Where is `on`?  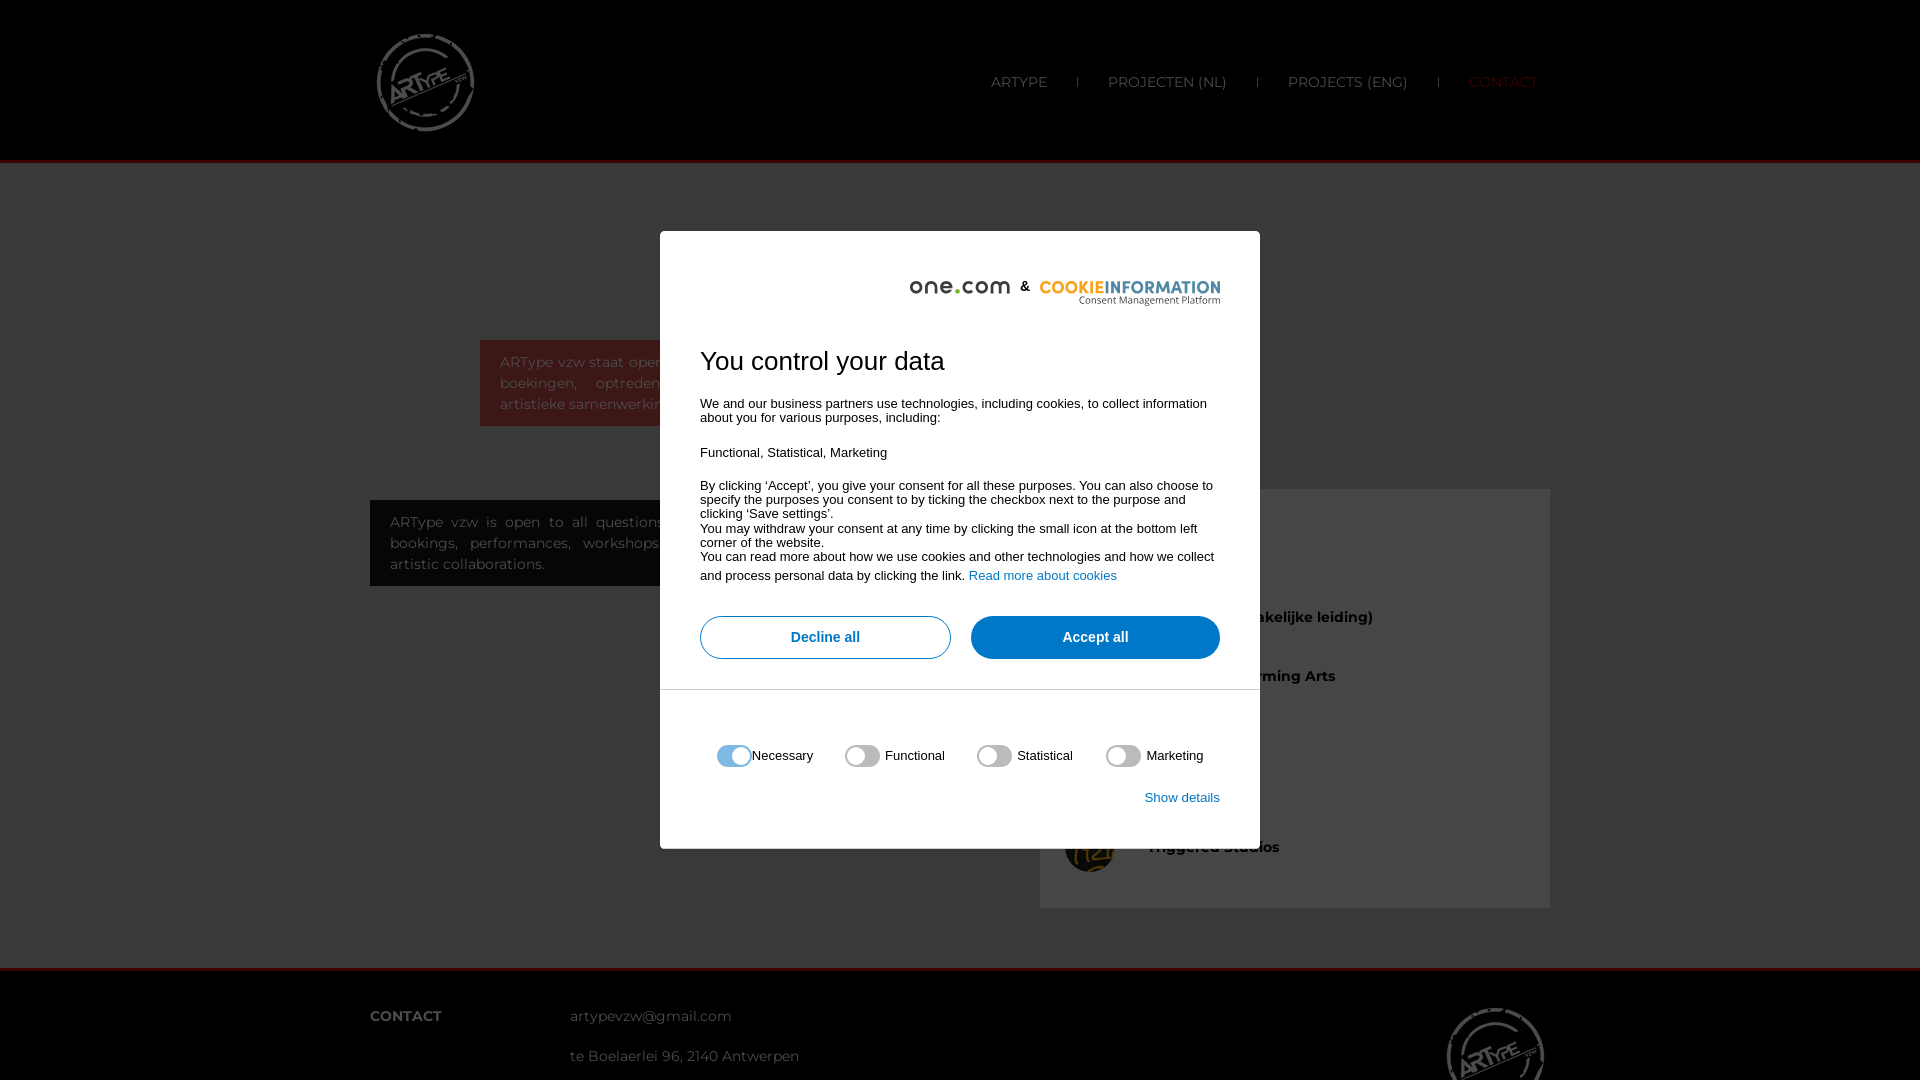 on is located at coordinates (1025, 756).